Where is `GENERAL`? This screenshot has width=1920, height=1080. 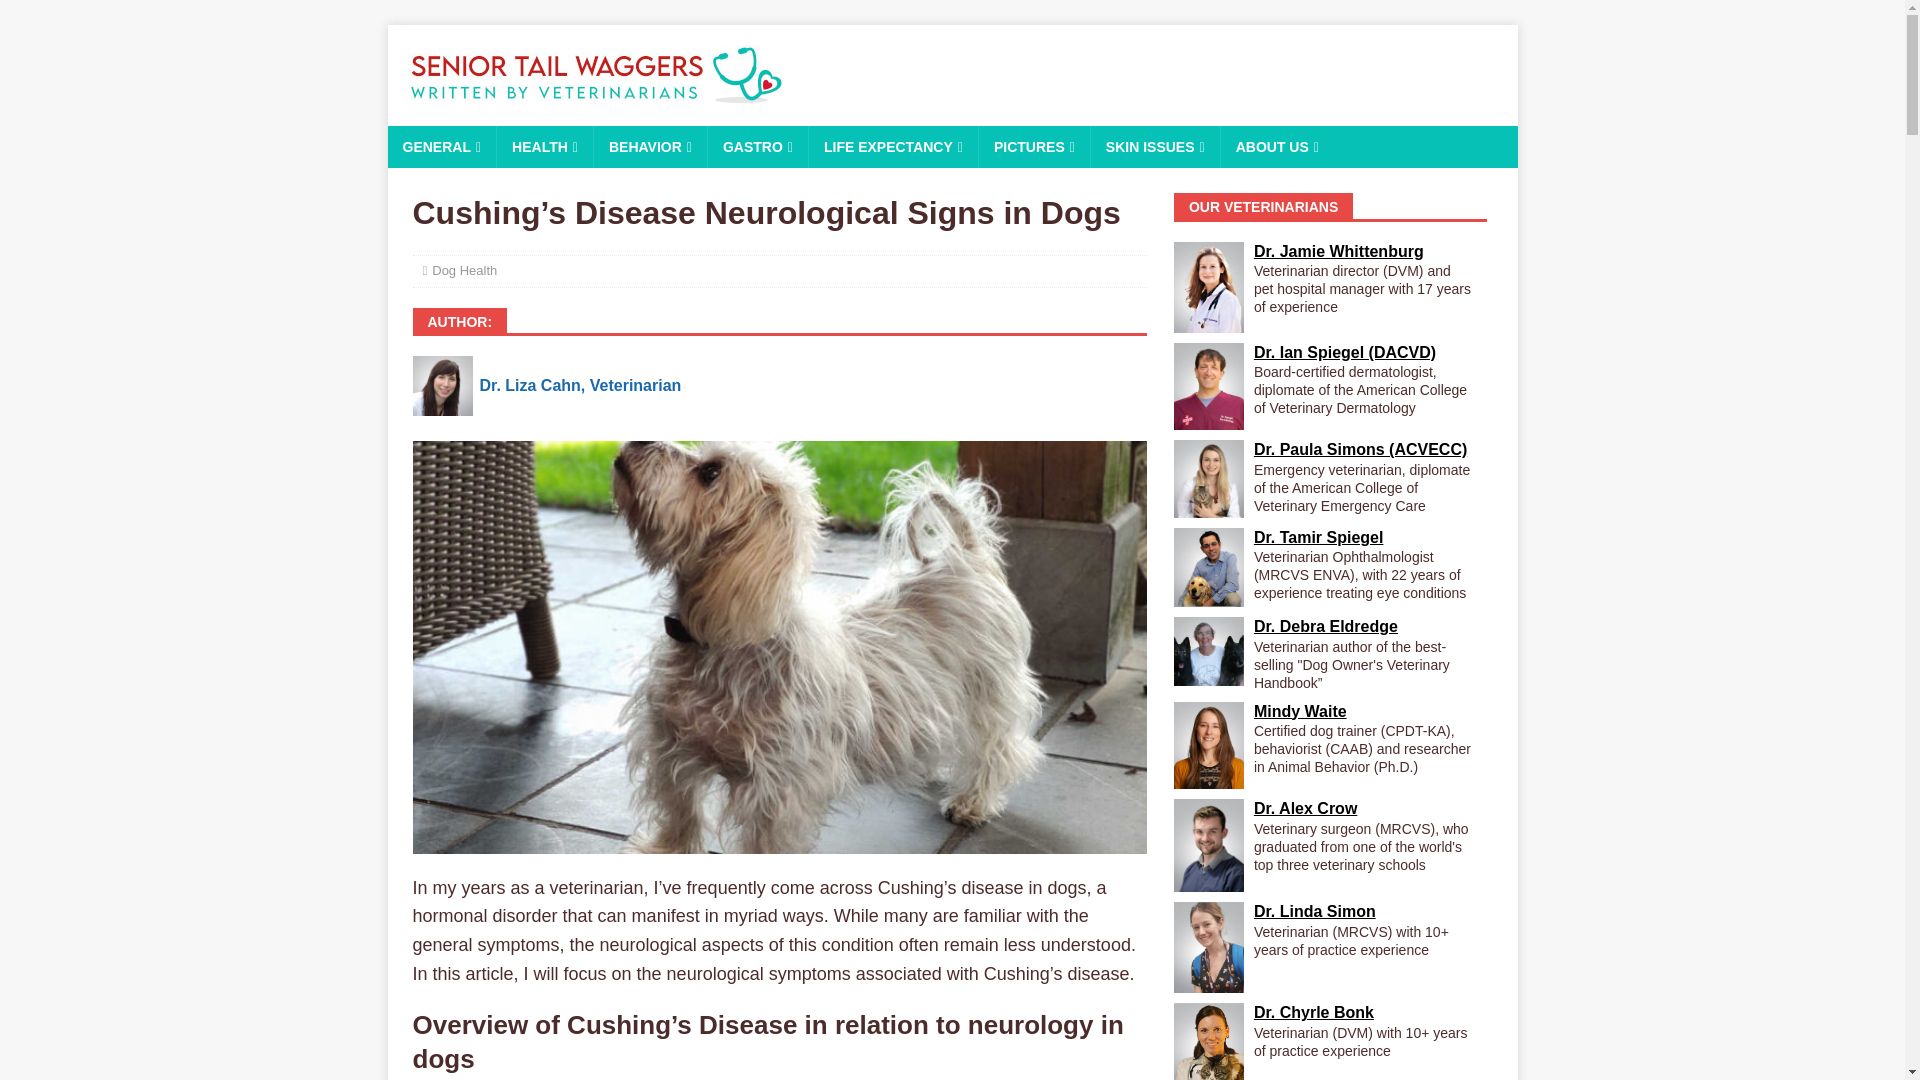 GENERAL is located at coordinates (442, 147).